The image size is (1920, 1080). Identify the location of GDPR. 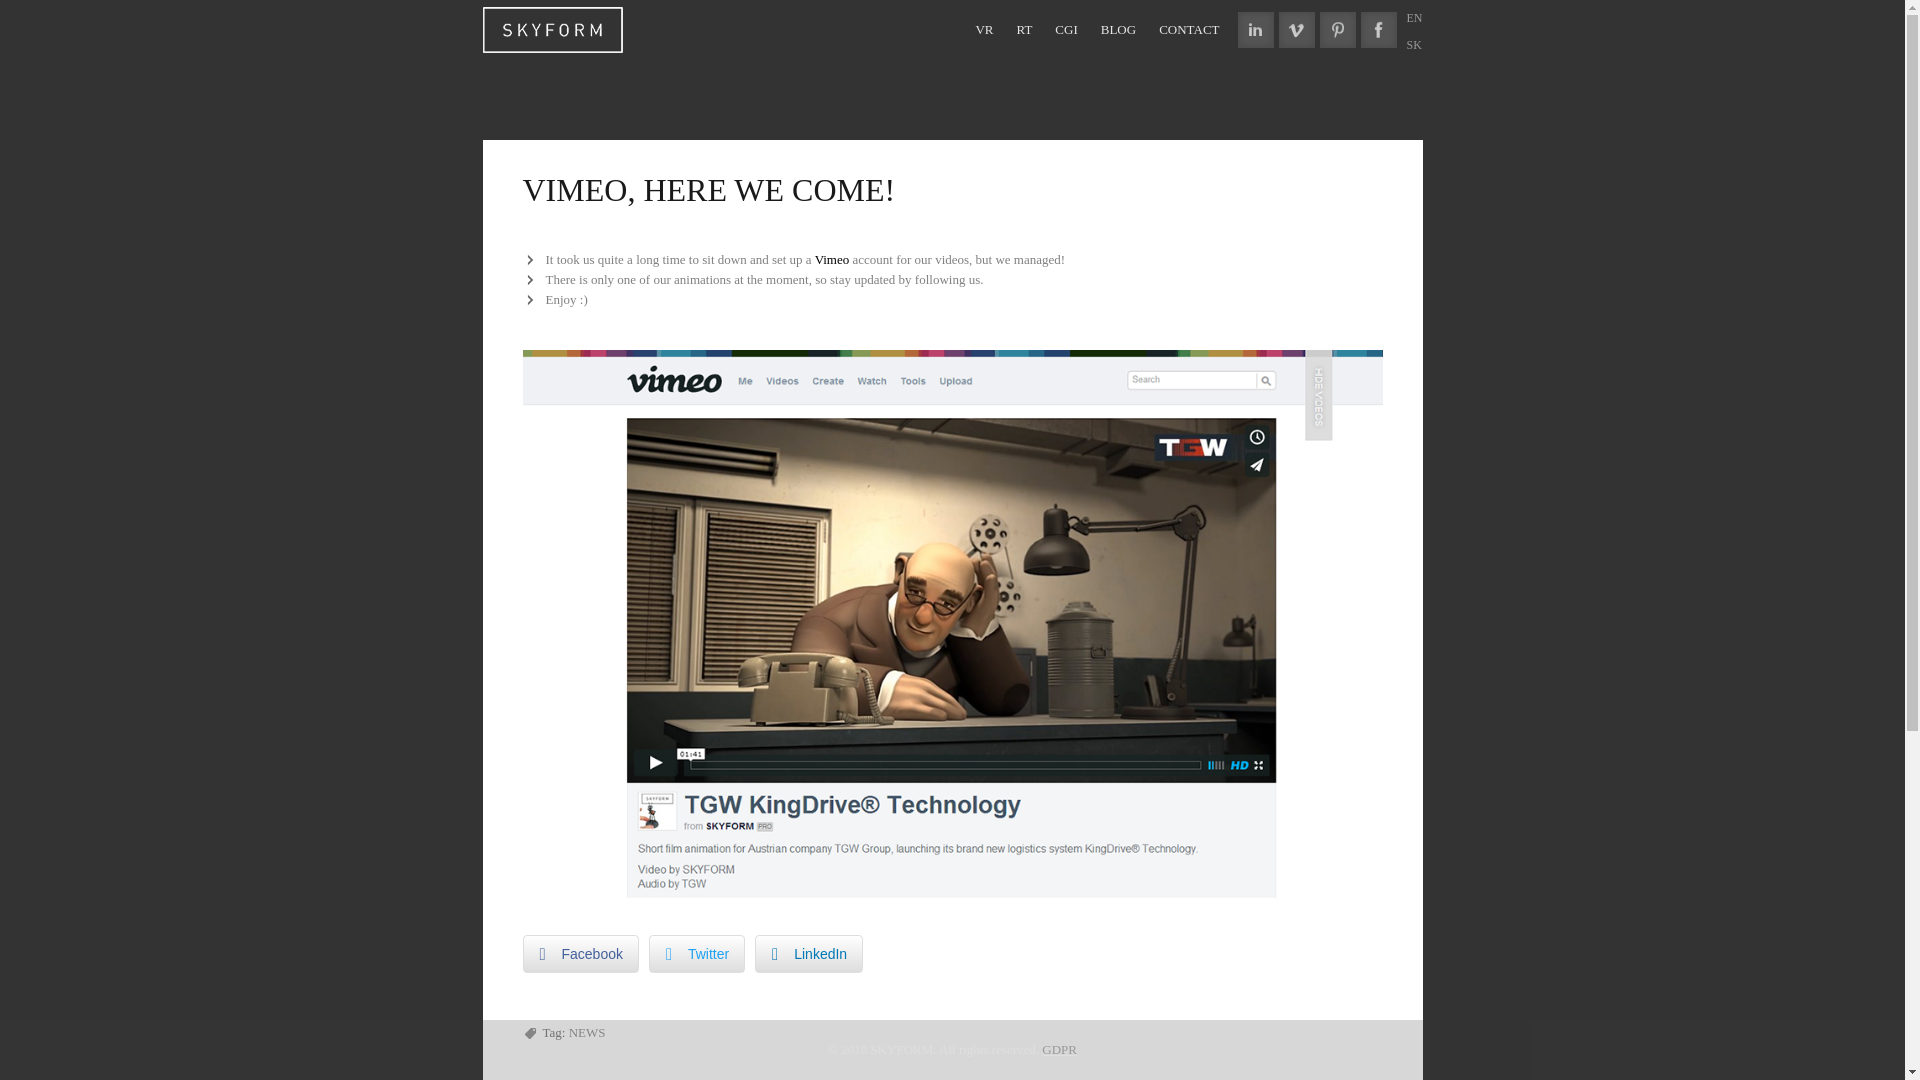
(1060, 1050).